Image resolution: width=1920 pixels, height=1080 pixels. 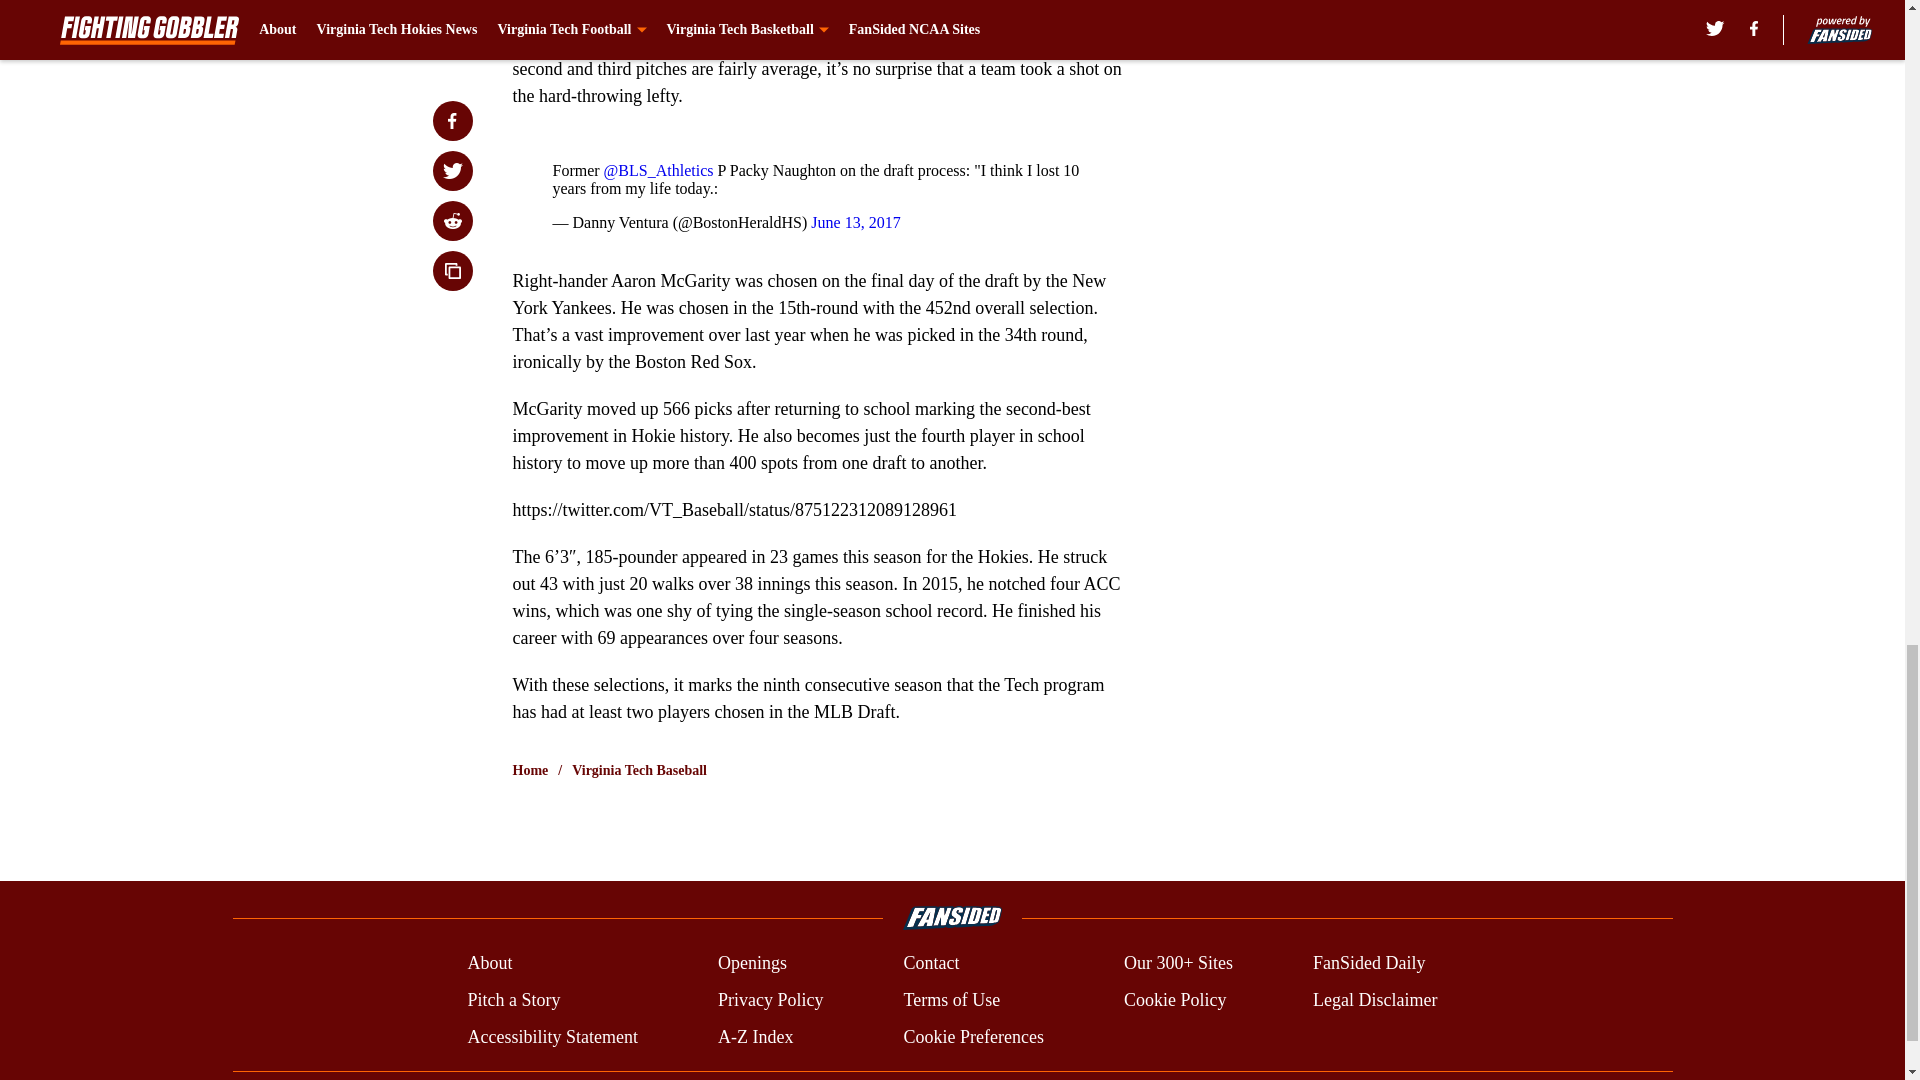 What do you see at coordinates (552, 1036) in the screenshot?
I see `Accessibility Statement` at bounding box center [552, 1036].